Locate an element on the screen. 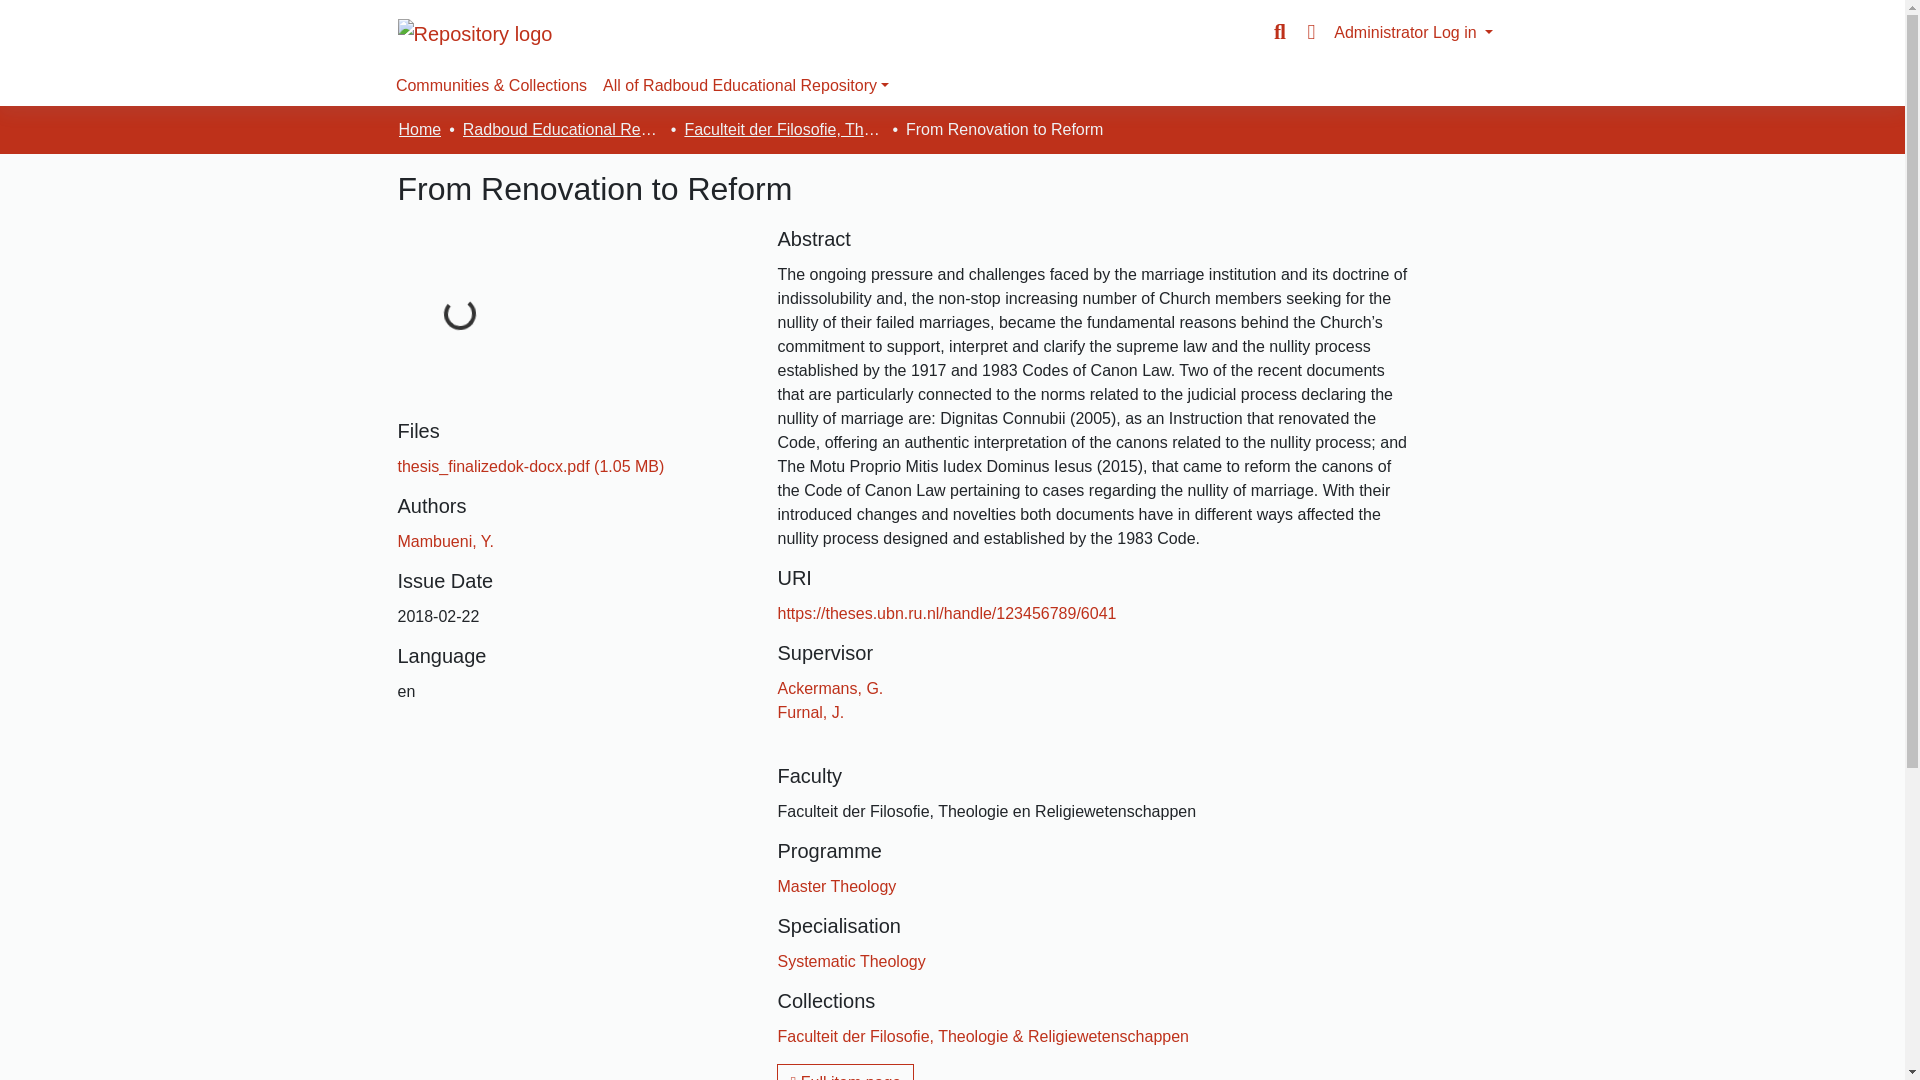  Home is located at coordinates (419, 129).